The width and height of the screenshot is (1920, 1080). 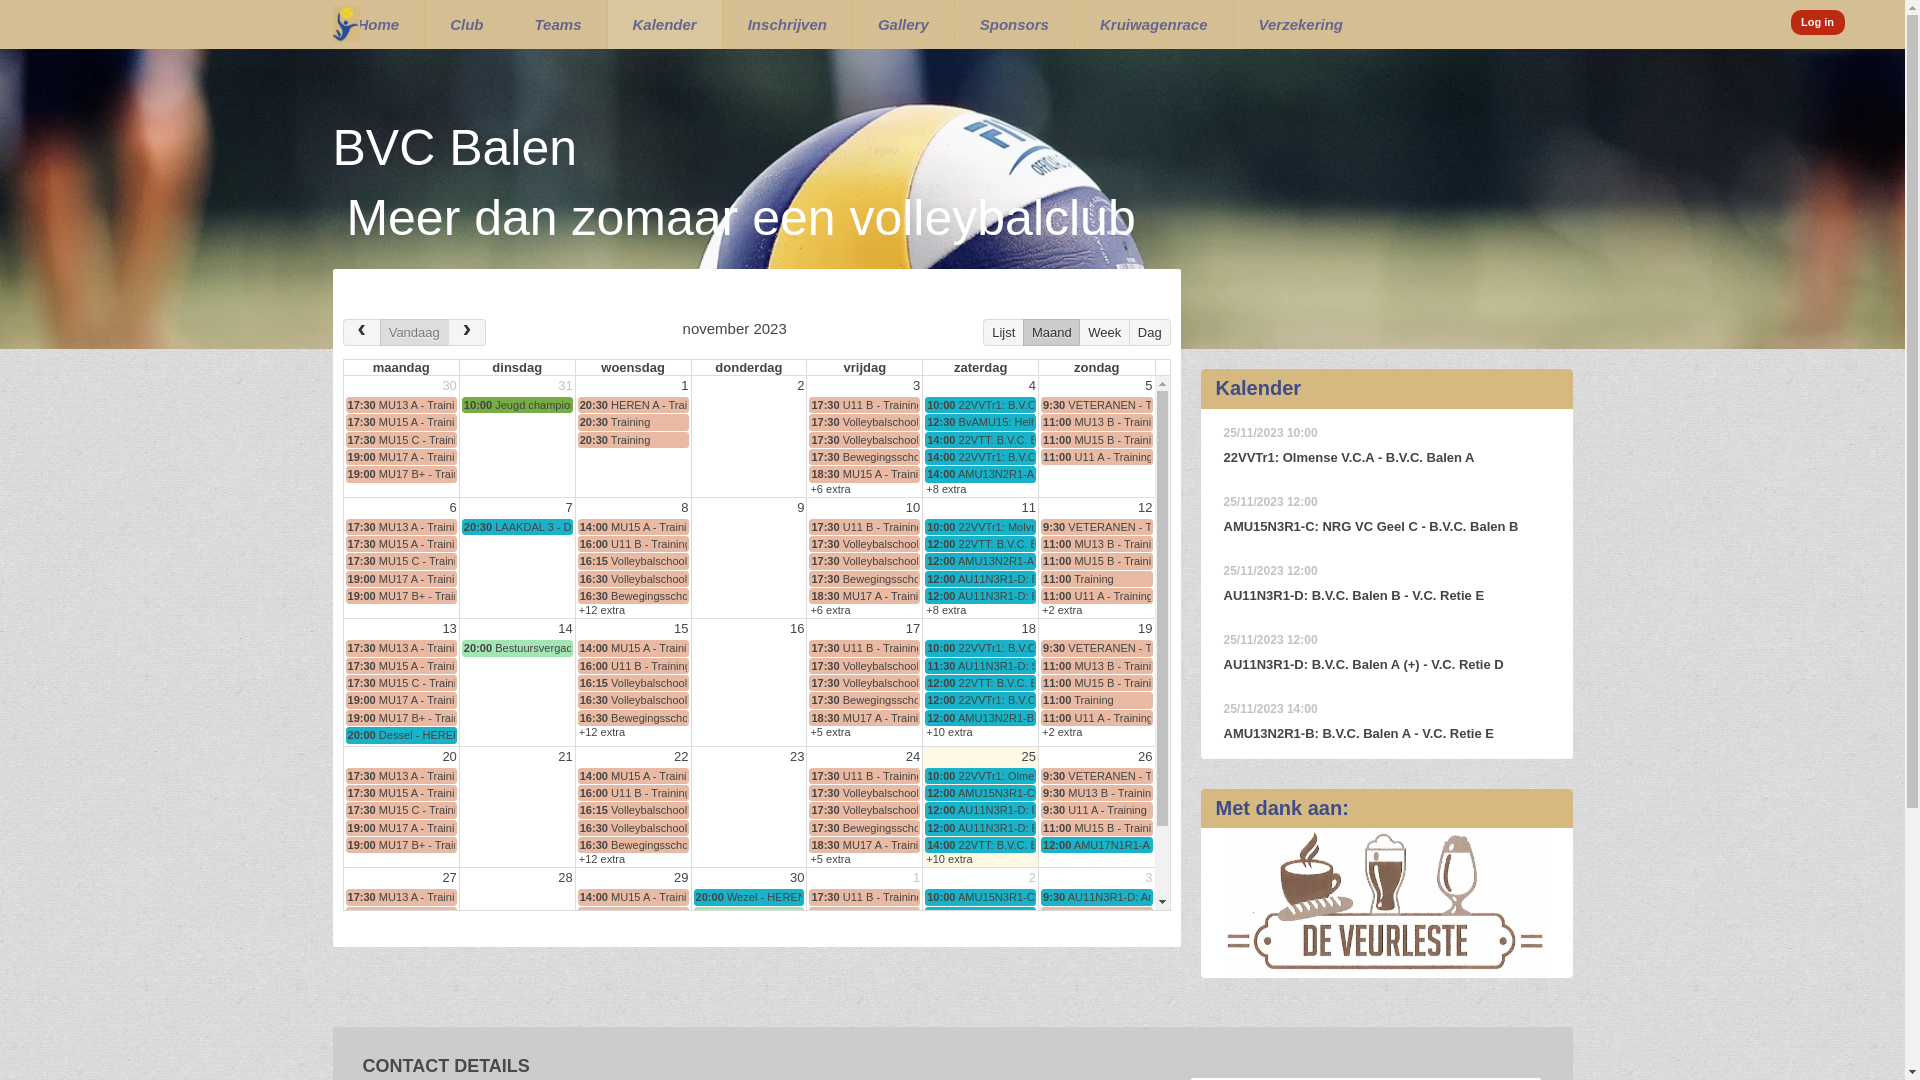 I want to click on +12 extra, so click(x=602, y=859).